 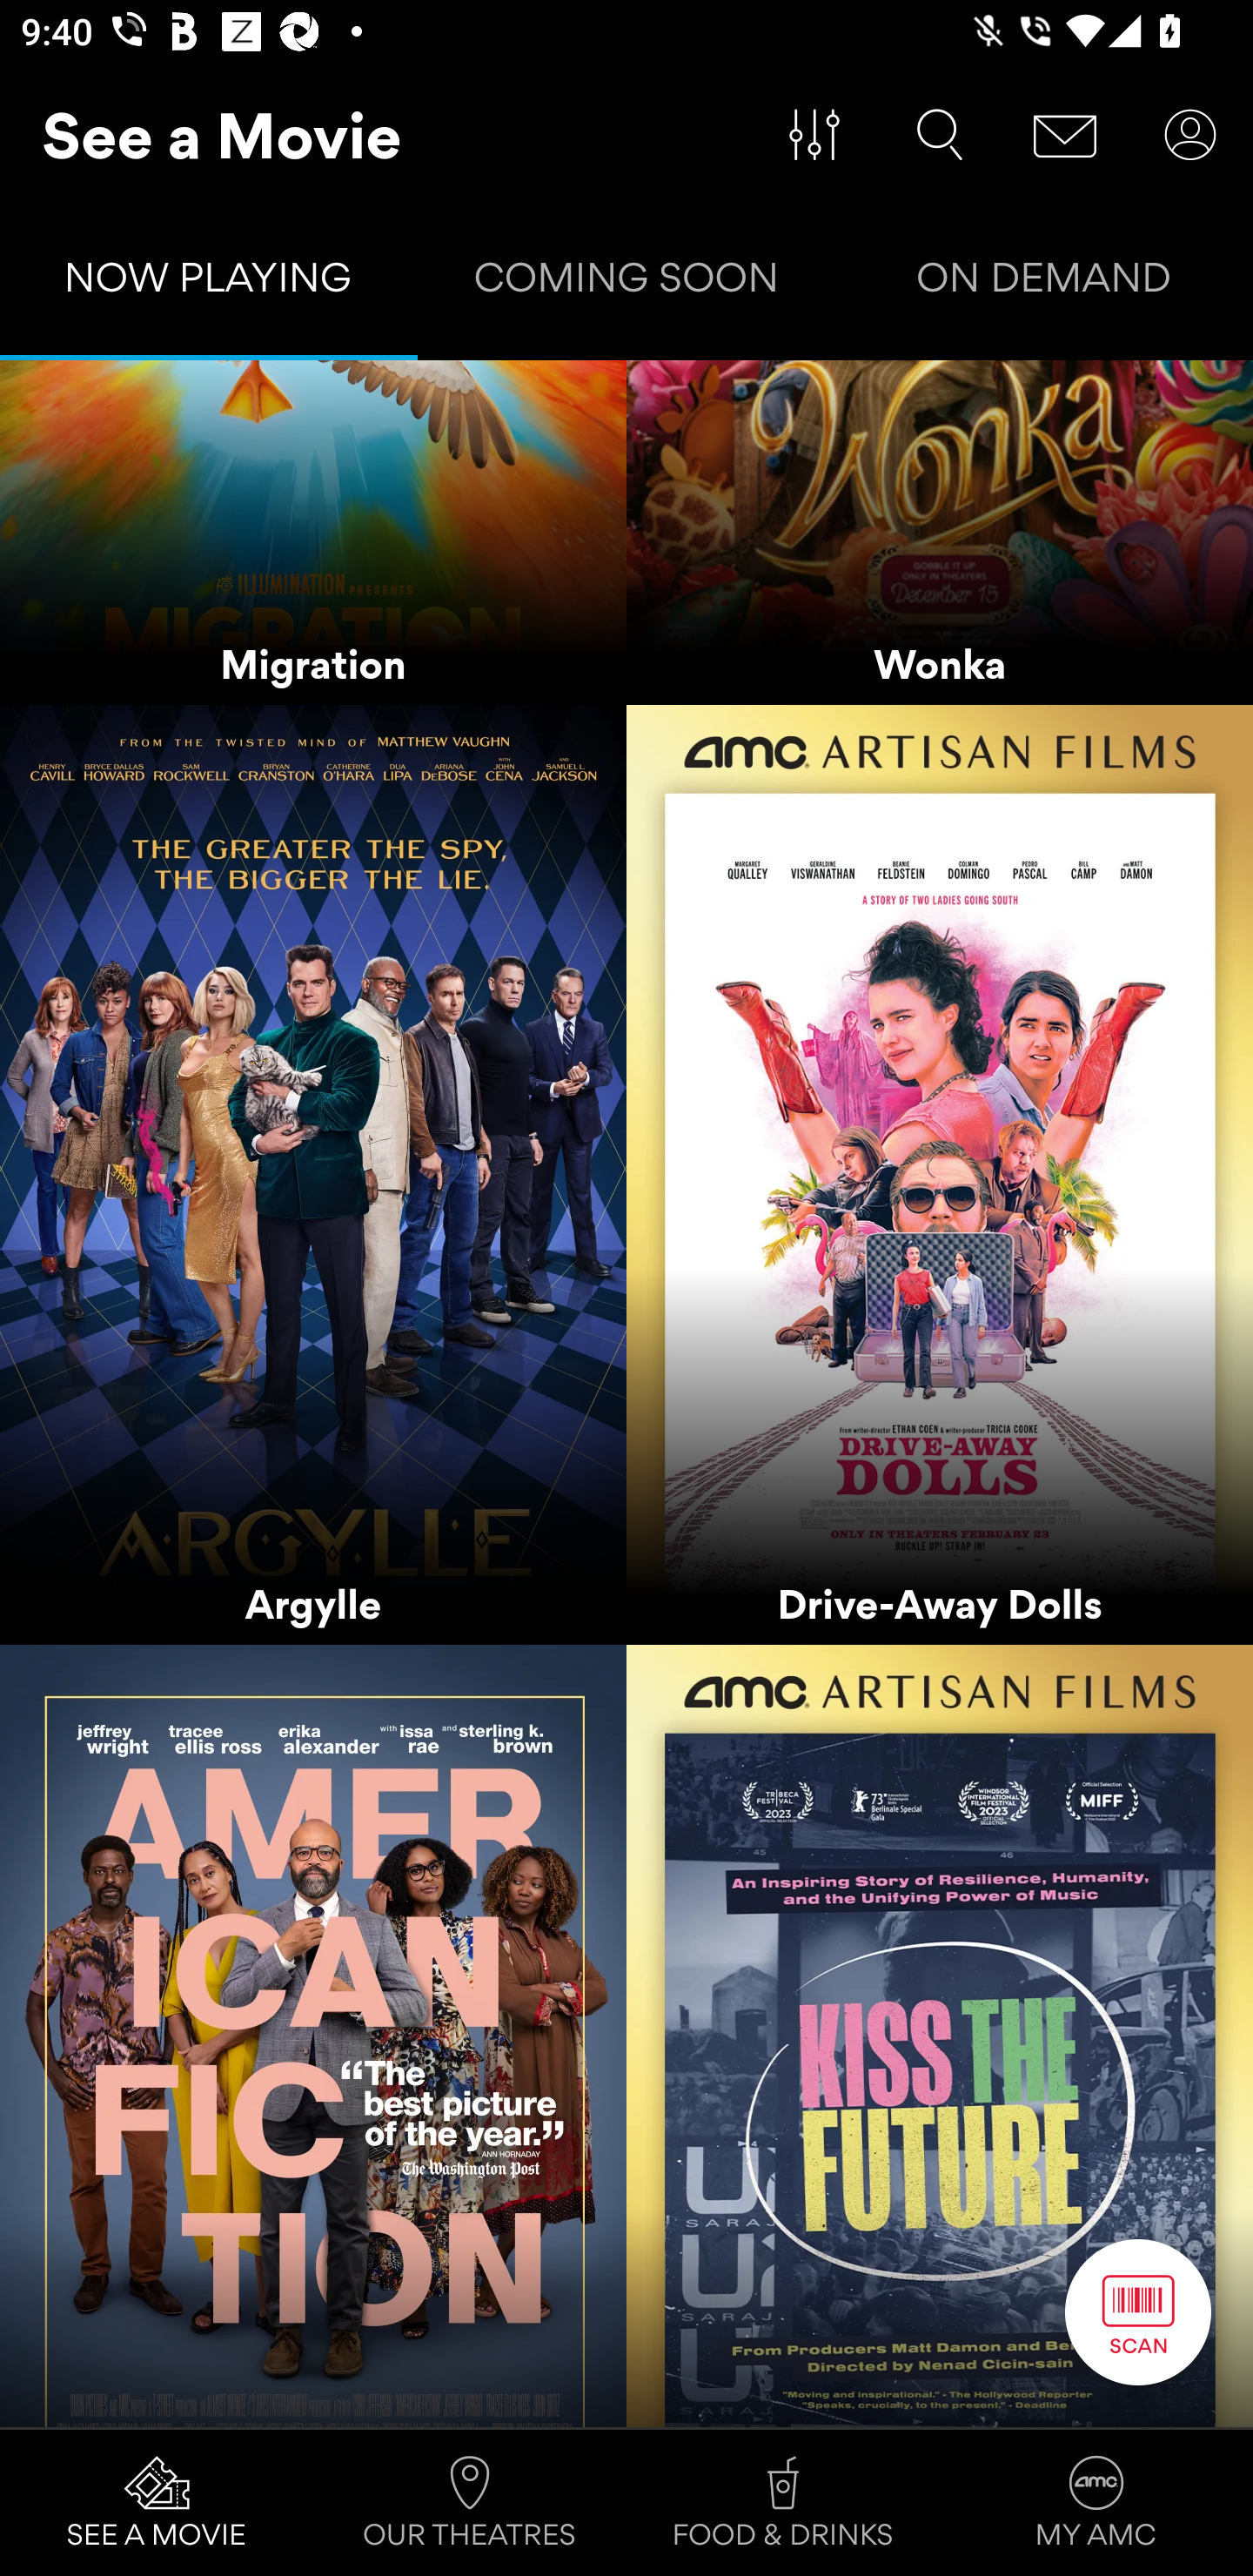 I want to click on Search, so click(x=940, y=135).